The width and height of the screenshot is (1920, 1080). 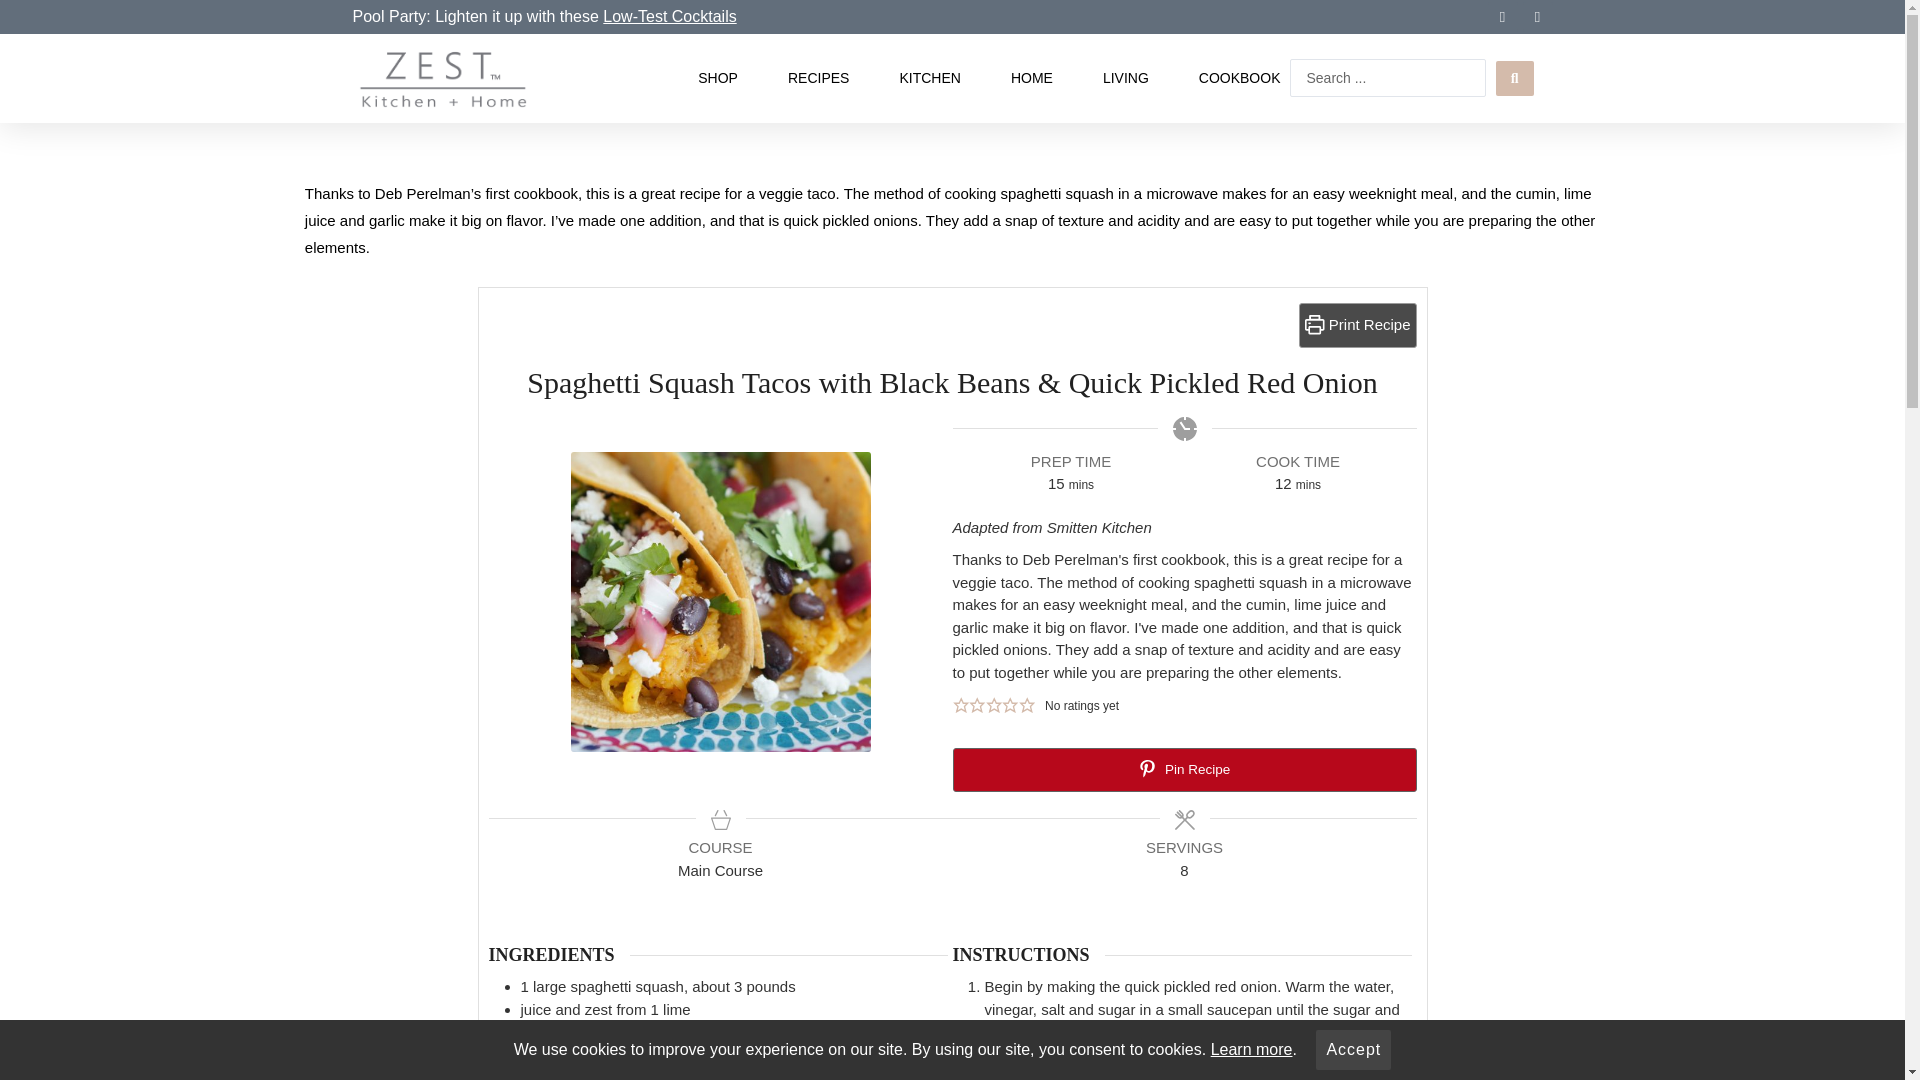 I want to click on HOME, so click(x=1032, y=78).